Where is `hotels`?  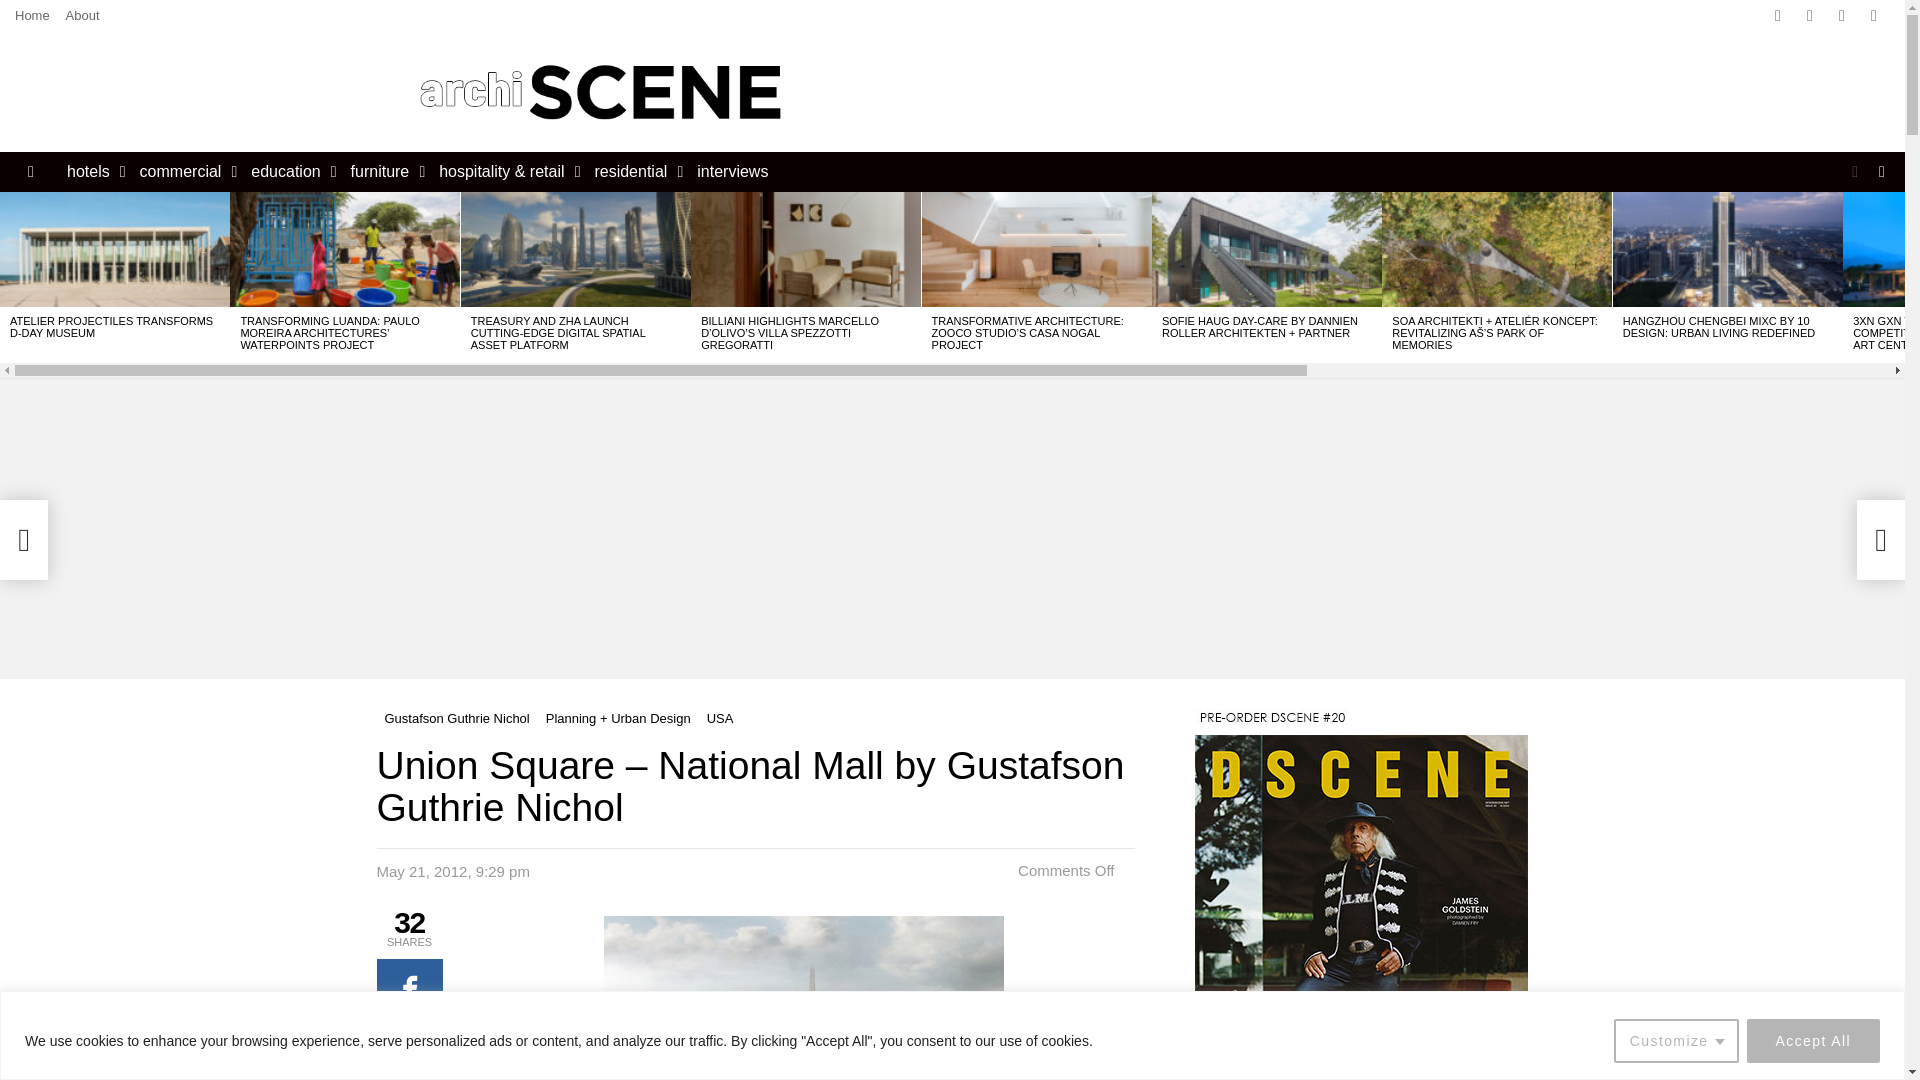 hotels is located at coordinates (92, 171).